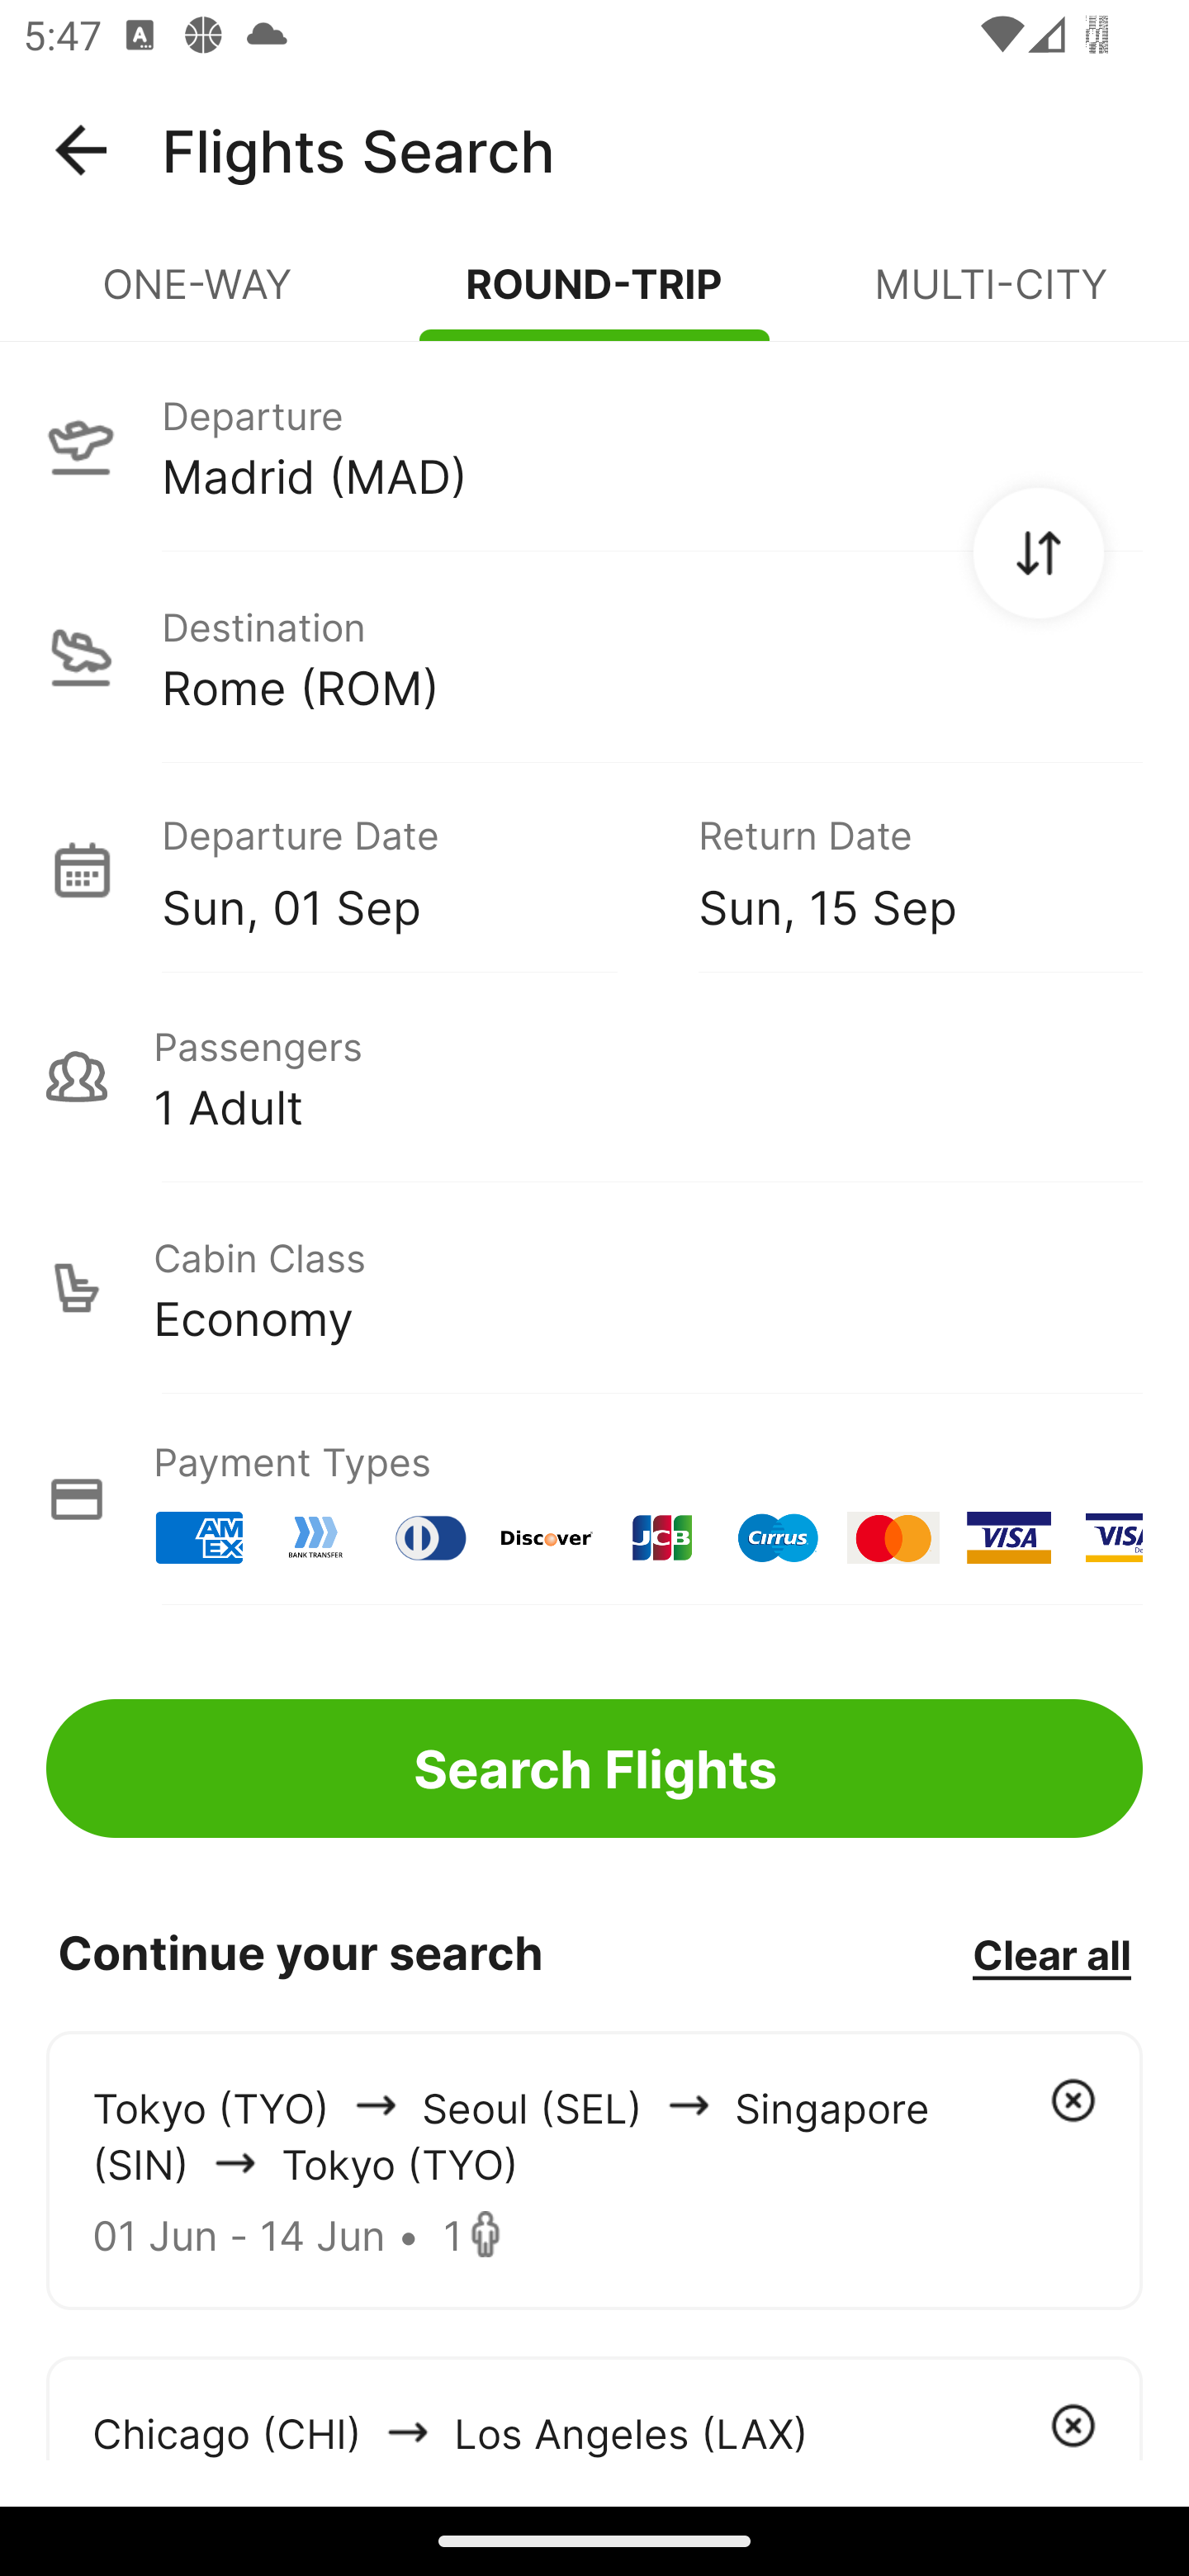 Image resolution: width=1189 pixels, height=2576 pixels. I want to click on Clear all, so click(1051, 1953).